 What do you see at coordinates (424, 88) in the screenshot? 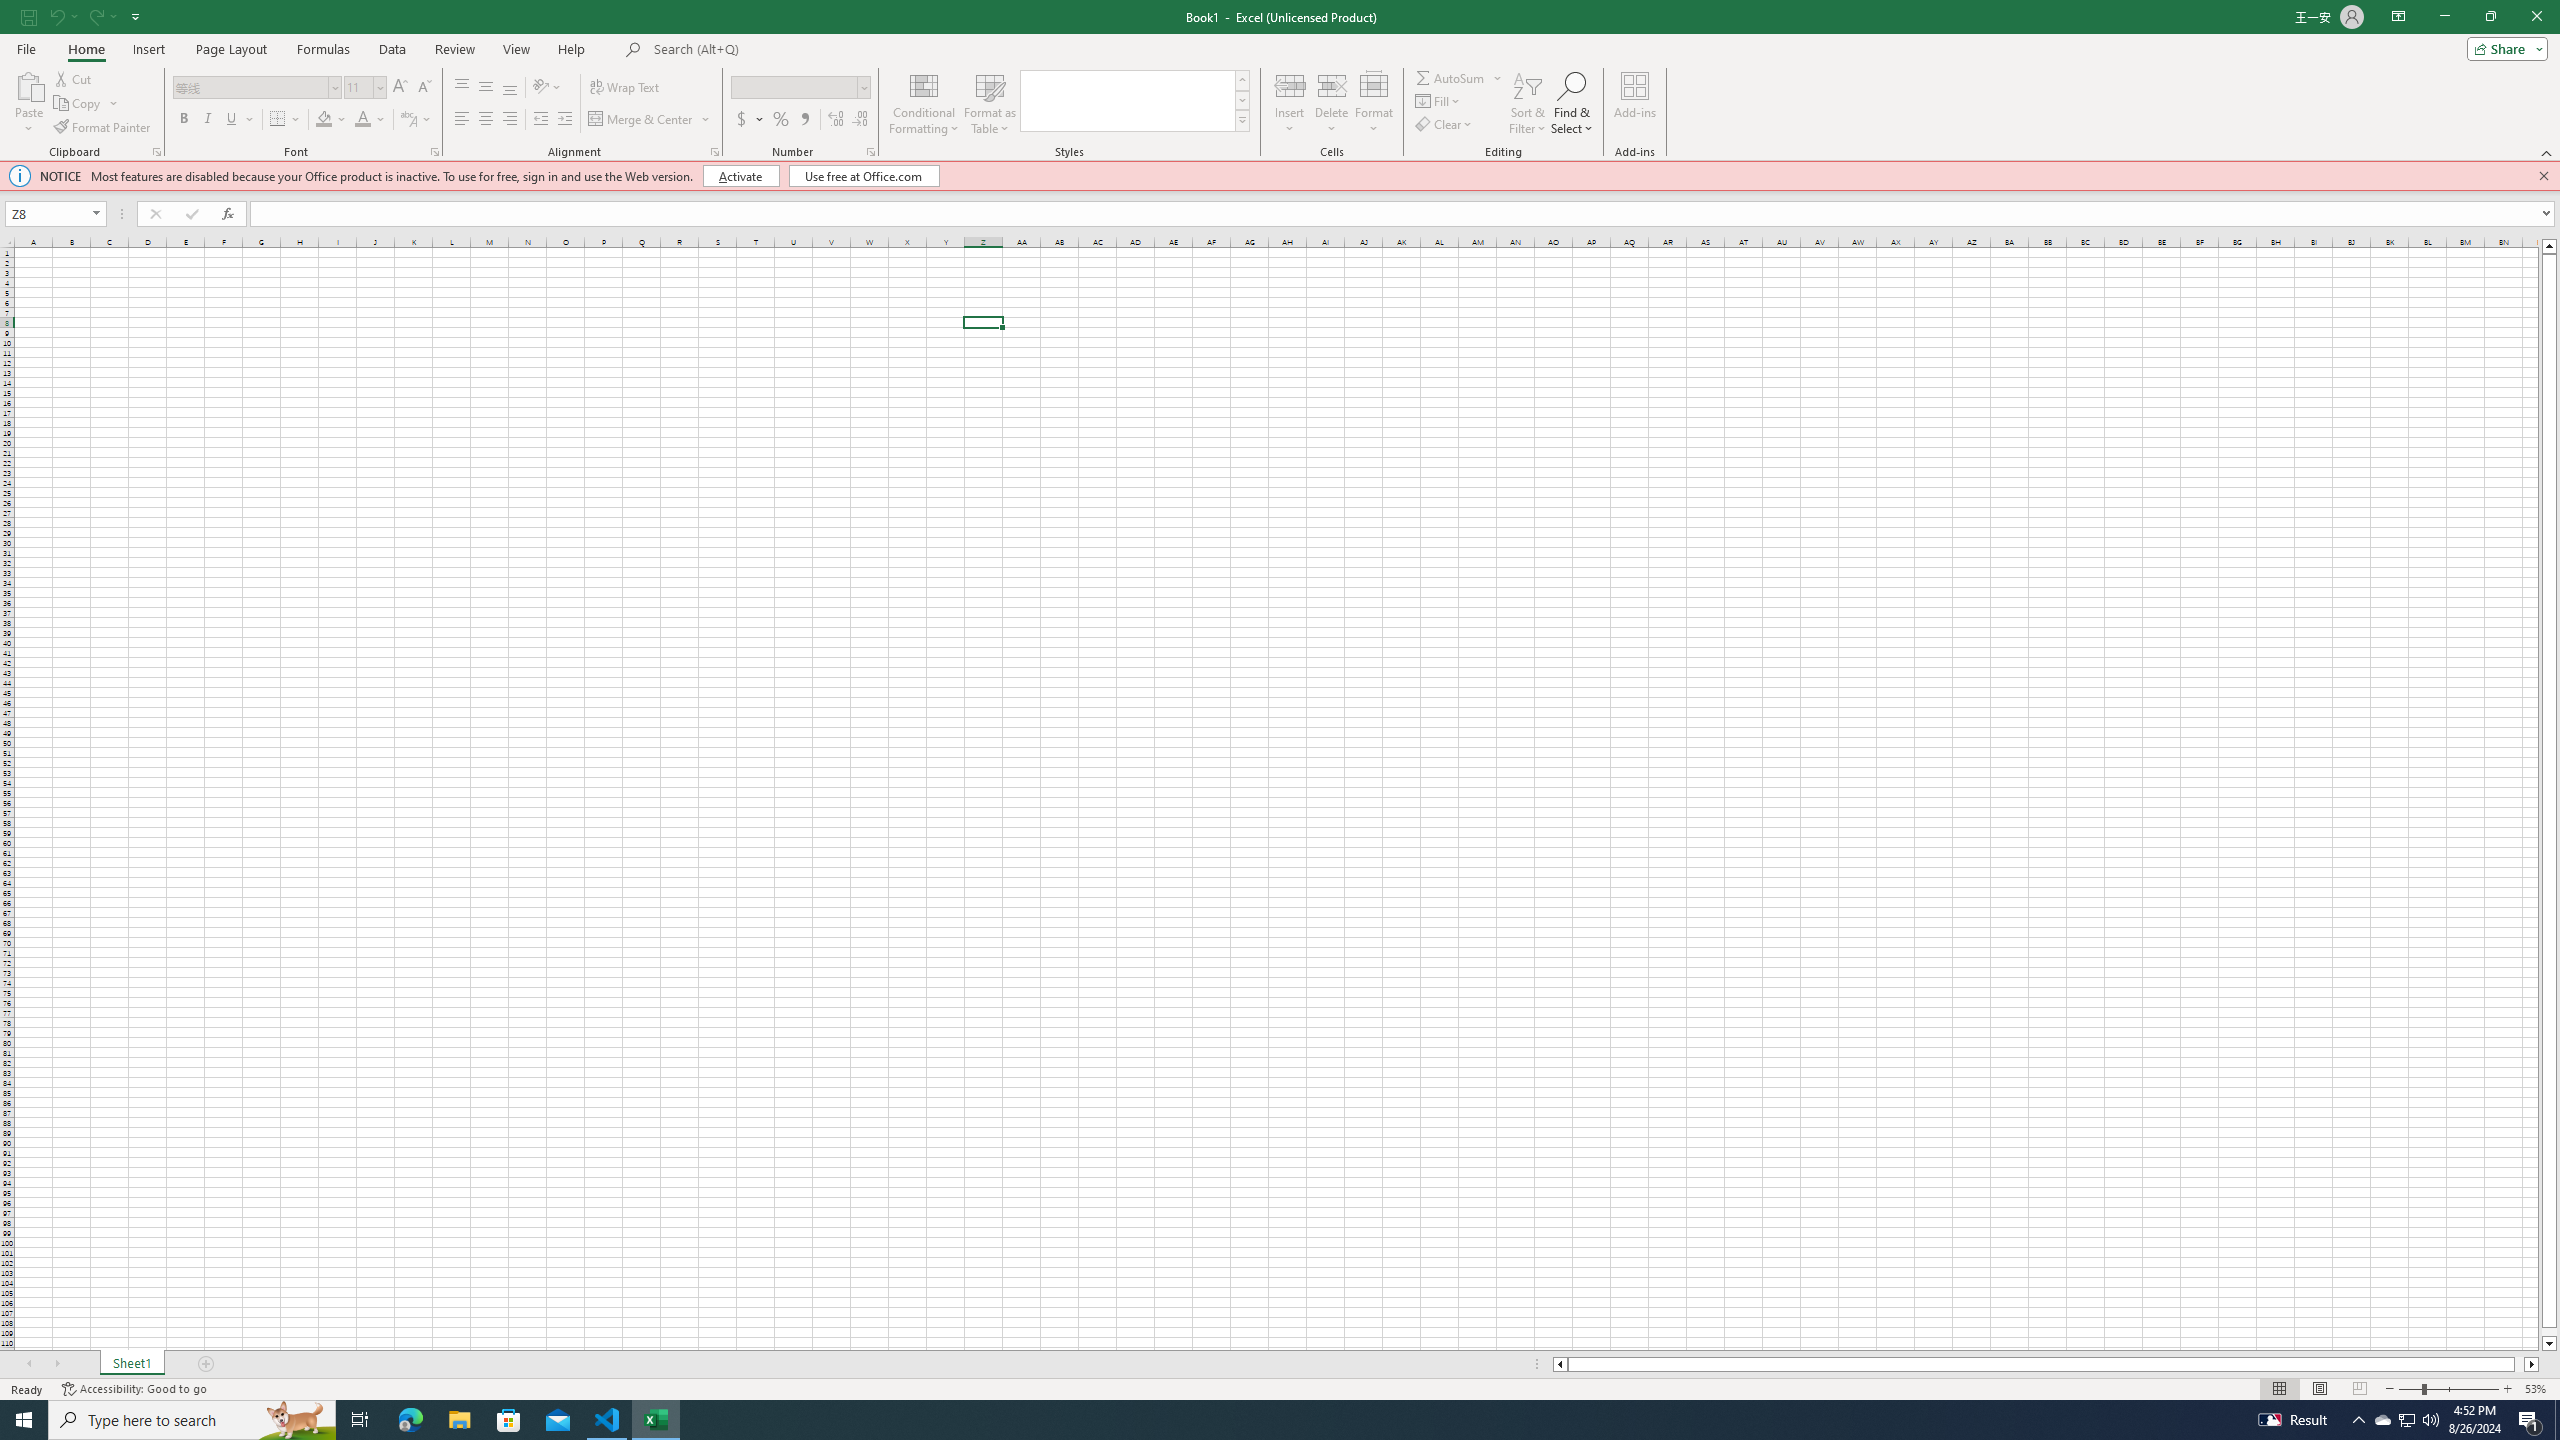
I see `Decrease Font Size` at bounding box center [424, 88].